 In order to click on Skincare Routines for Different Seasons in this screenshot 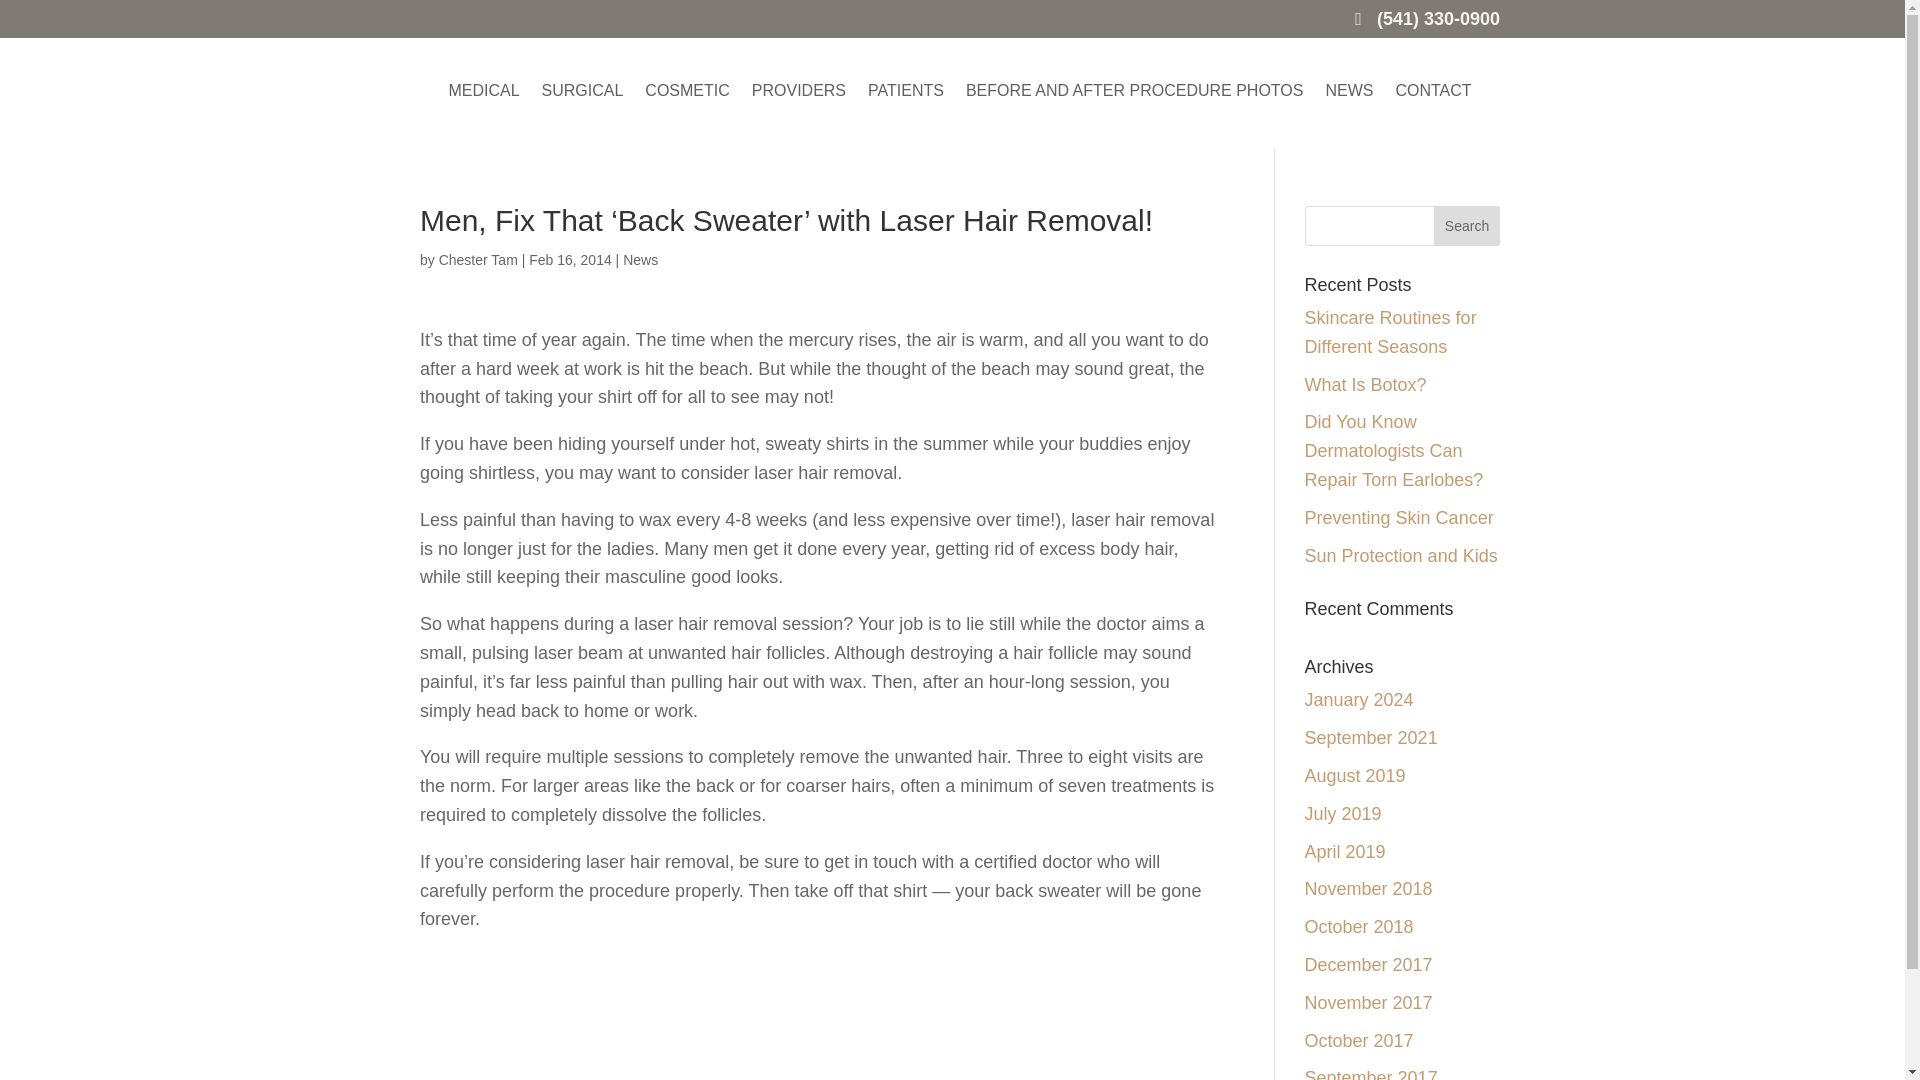, I will do `click(1390, 332)`.